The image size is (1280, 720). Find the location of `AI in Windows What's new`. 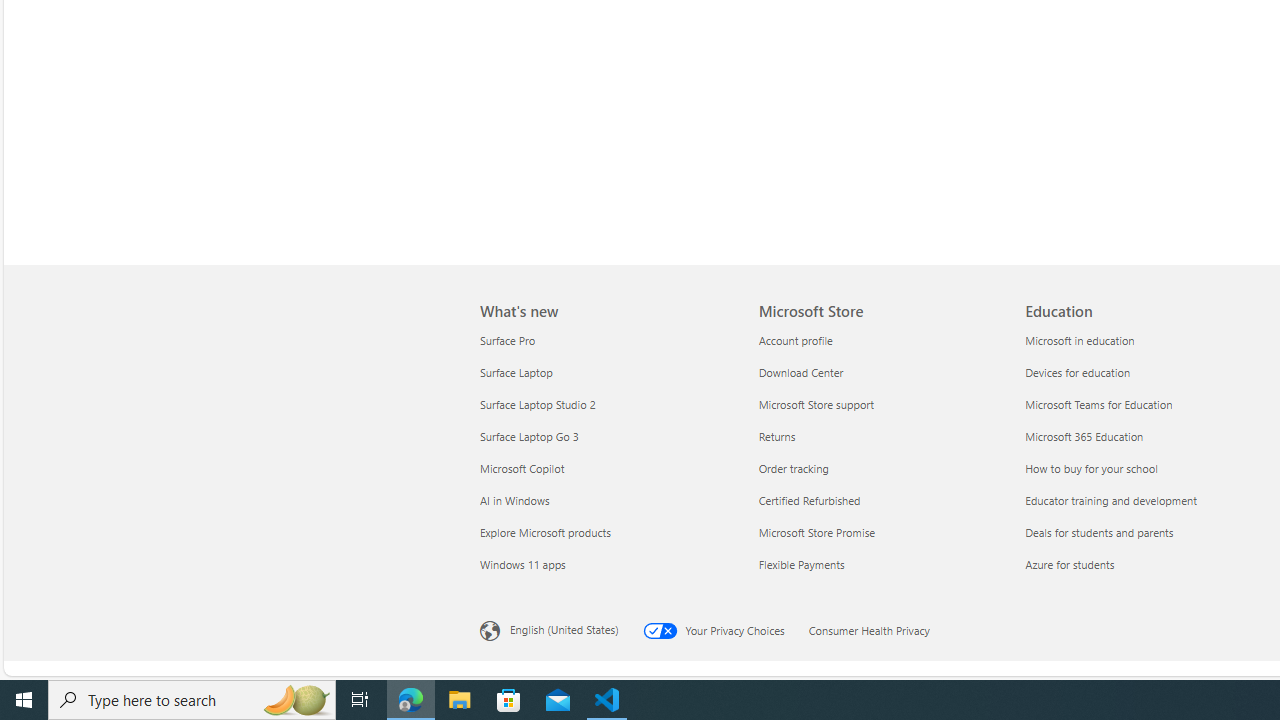

AI in Windows What's new is located at coordinates (515, 500).